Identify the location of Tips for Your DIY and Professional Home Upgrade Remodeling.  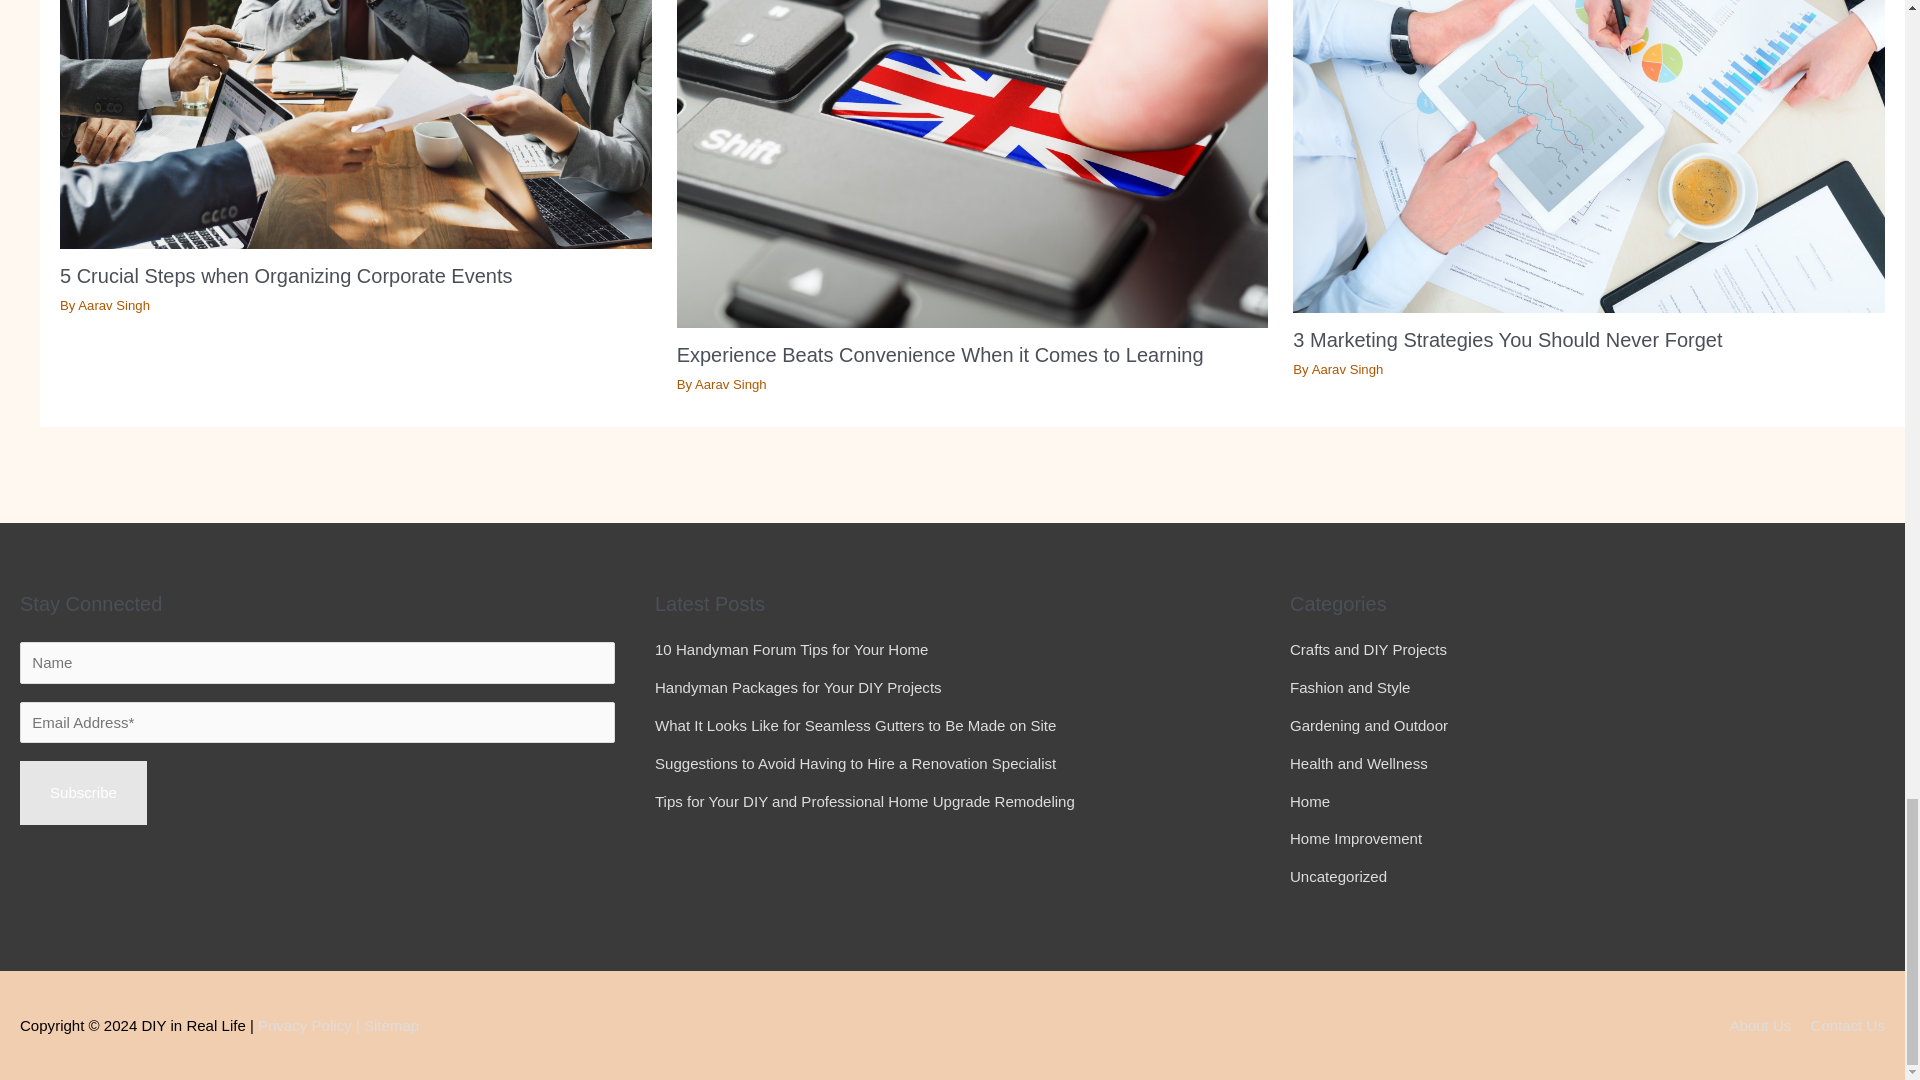
(864, 801).